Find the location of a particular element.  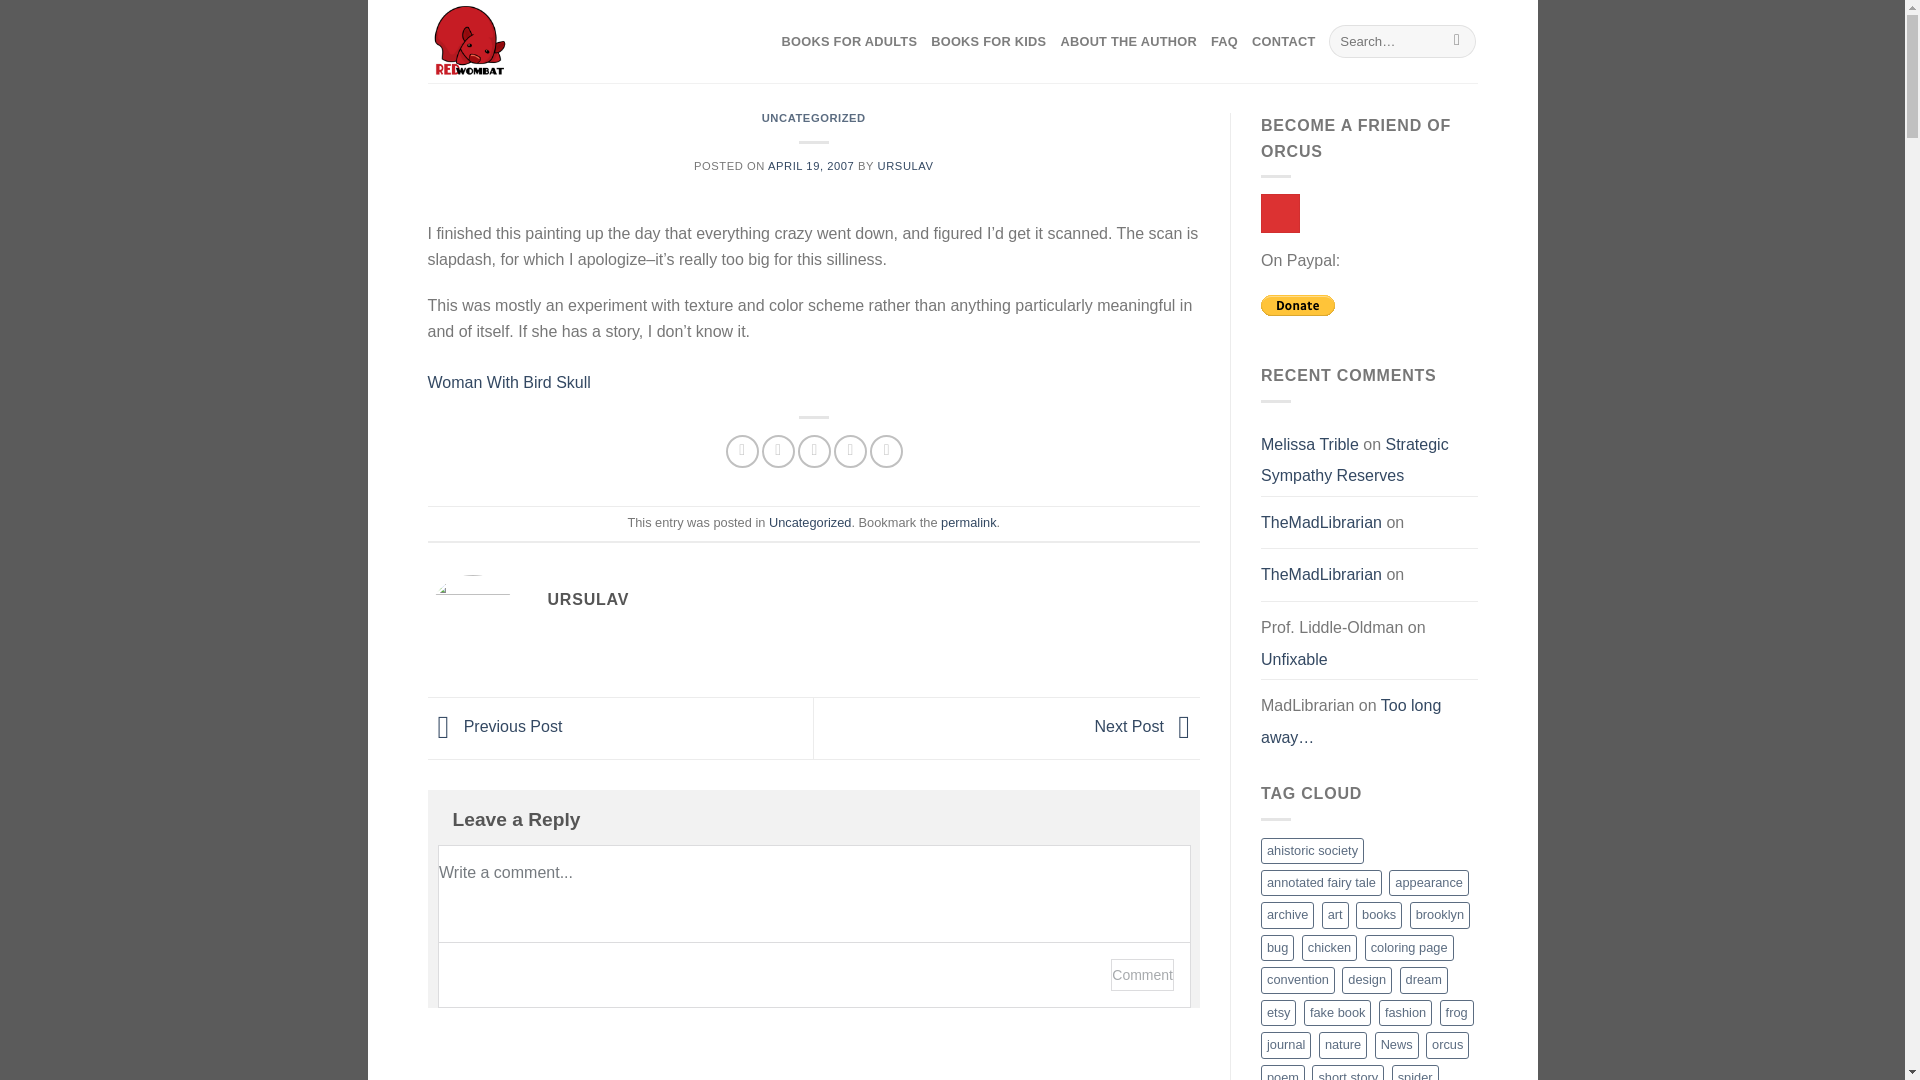

APRIL 19, 2007 is located at coordinates (811, 165).